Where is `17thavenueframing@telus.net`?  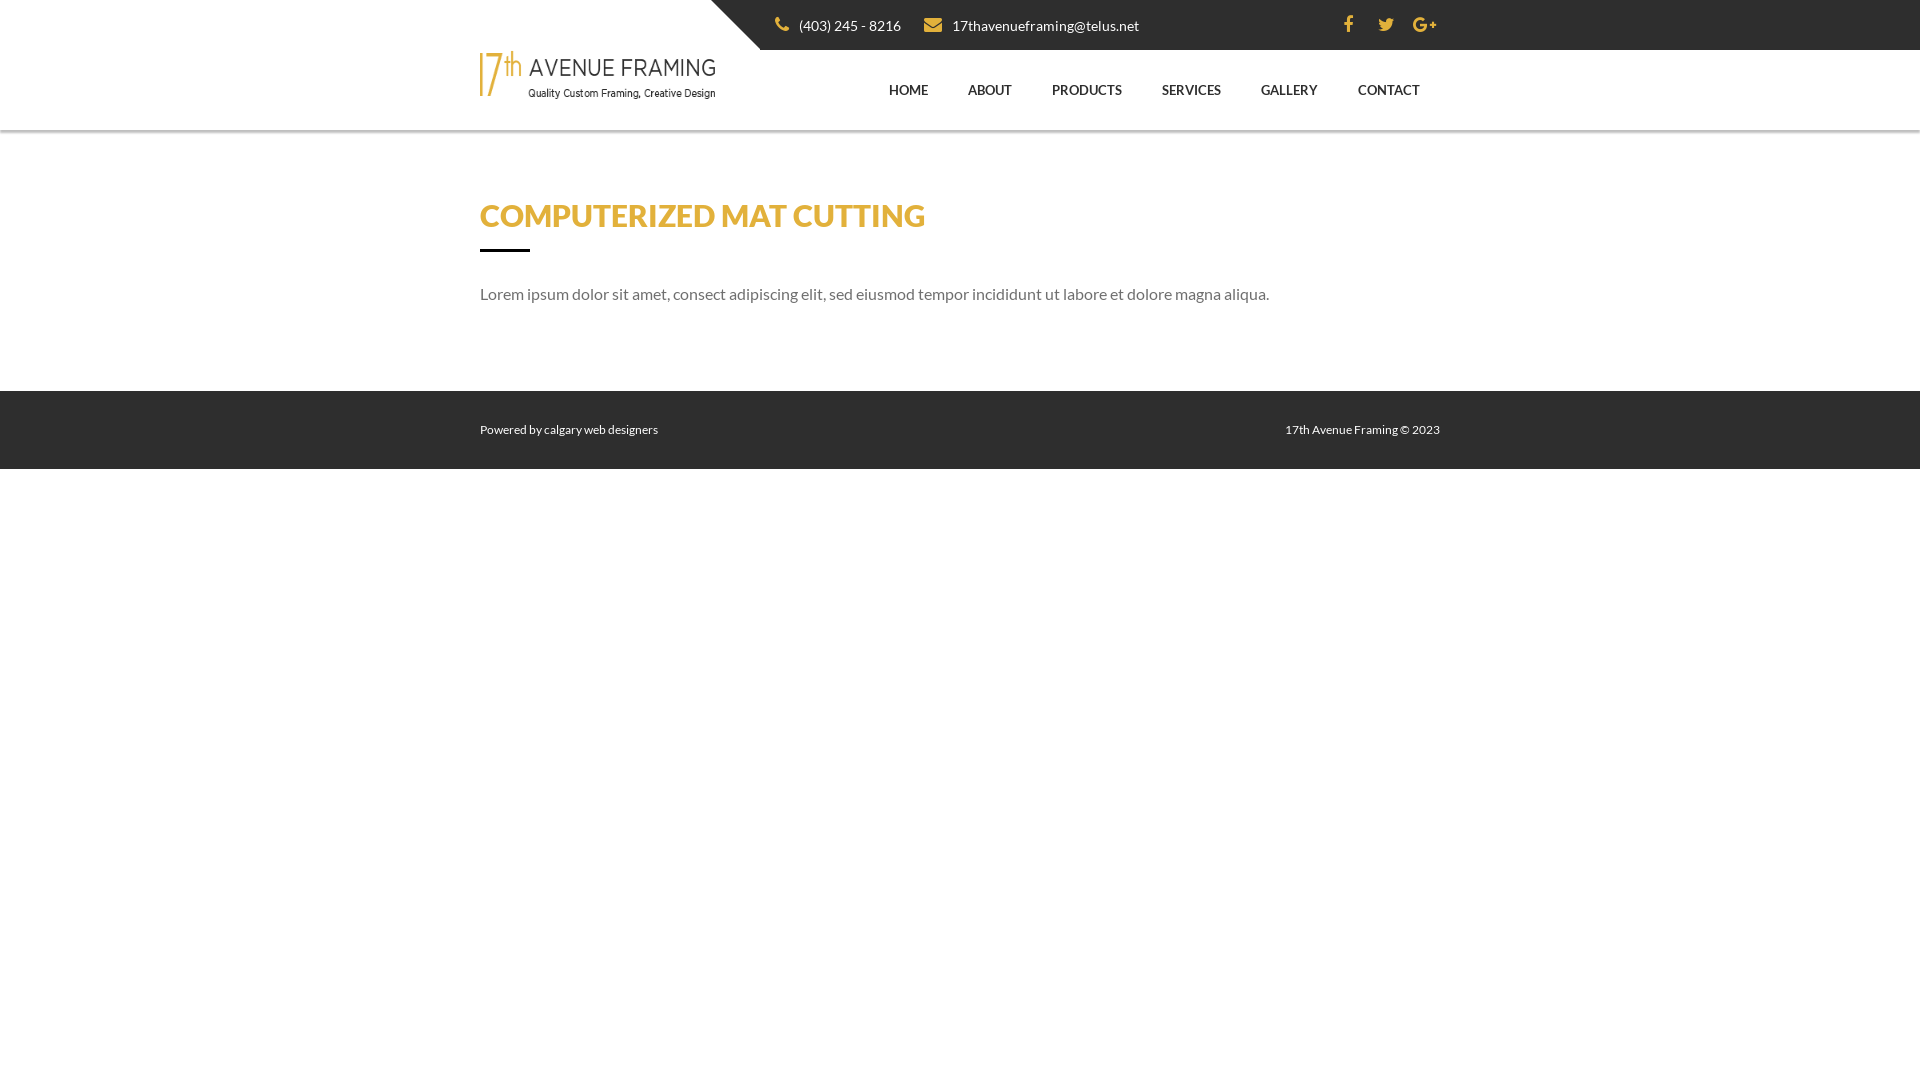 17thavenueframing@telus.net is located at coordinates (1032, 26).